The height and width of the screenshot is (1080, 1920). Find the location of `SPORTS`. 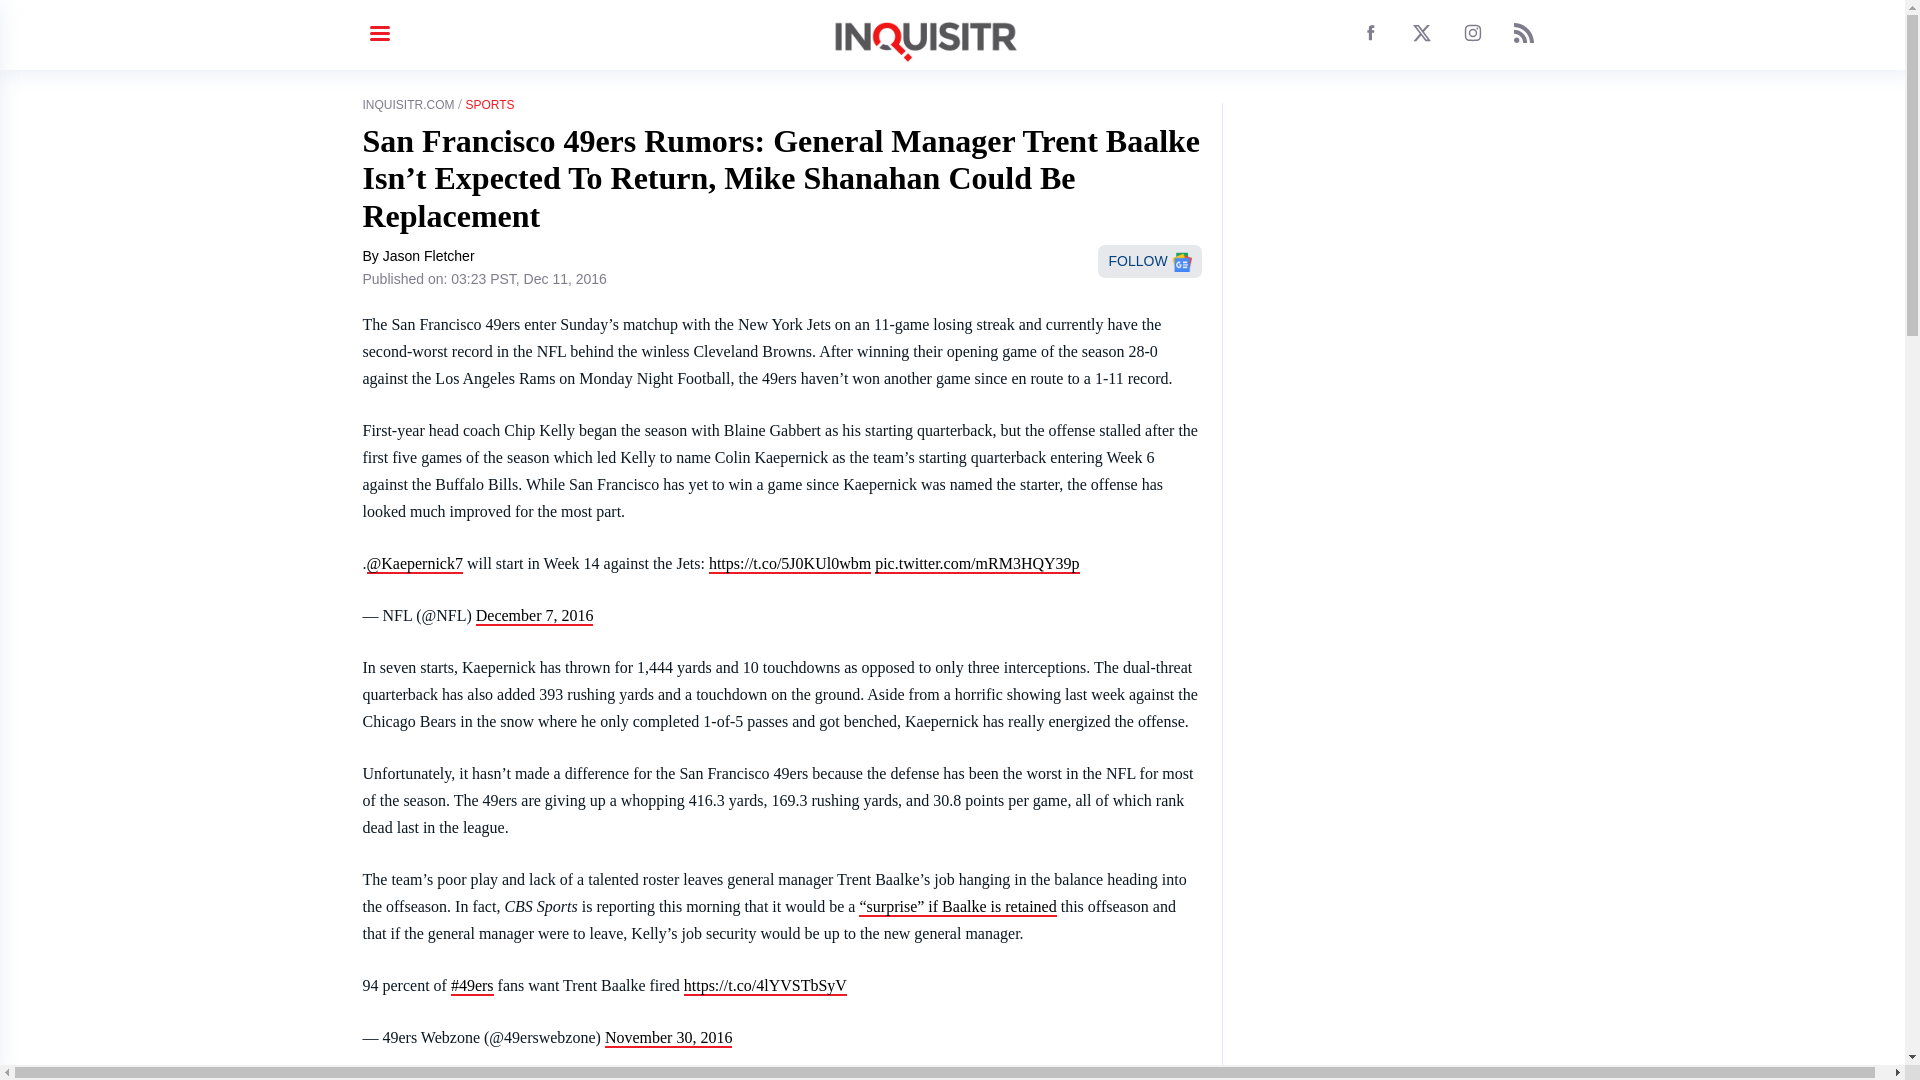

SPORTS is located at coordinates (489, 105).